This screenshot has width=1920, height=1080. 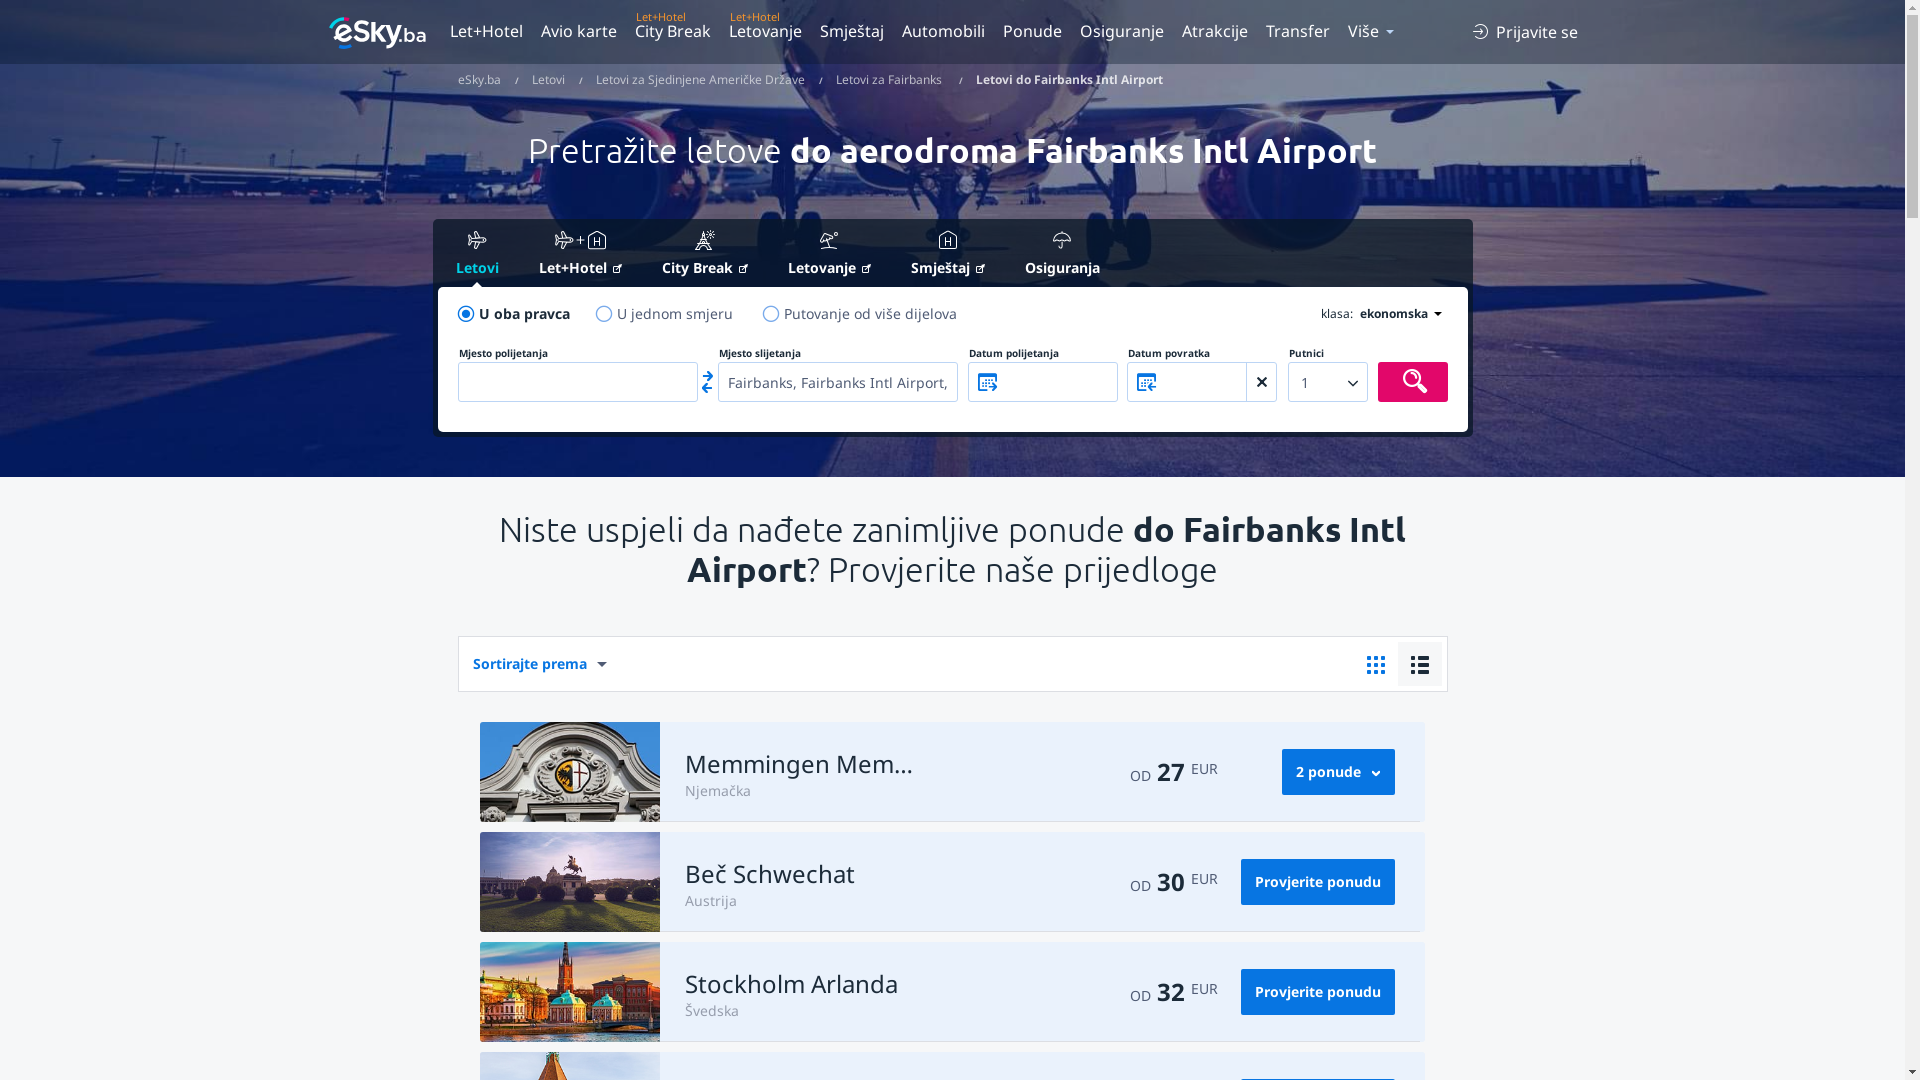 What do you see at coordinates (673, 31) in the screenshot?
I see `City Break` at bounding box center [673, 31].